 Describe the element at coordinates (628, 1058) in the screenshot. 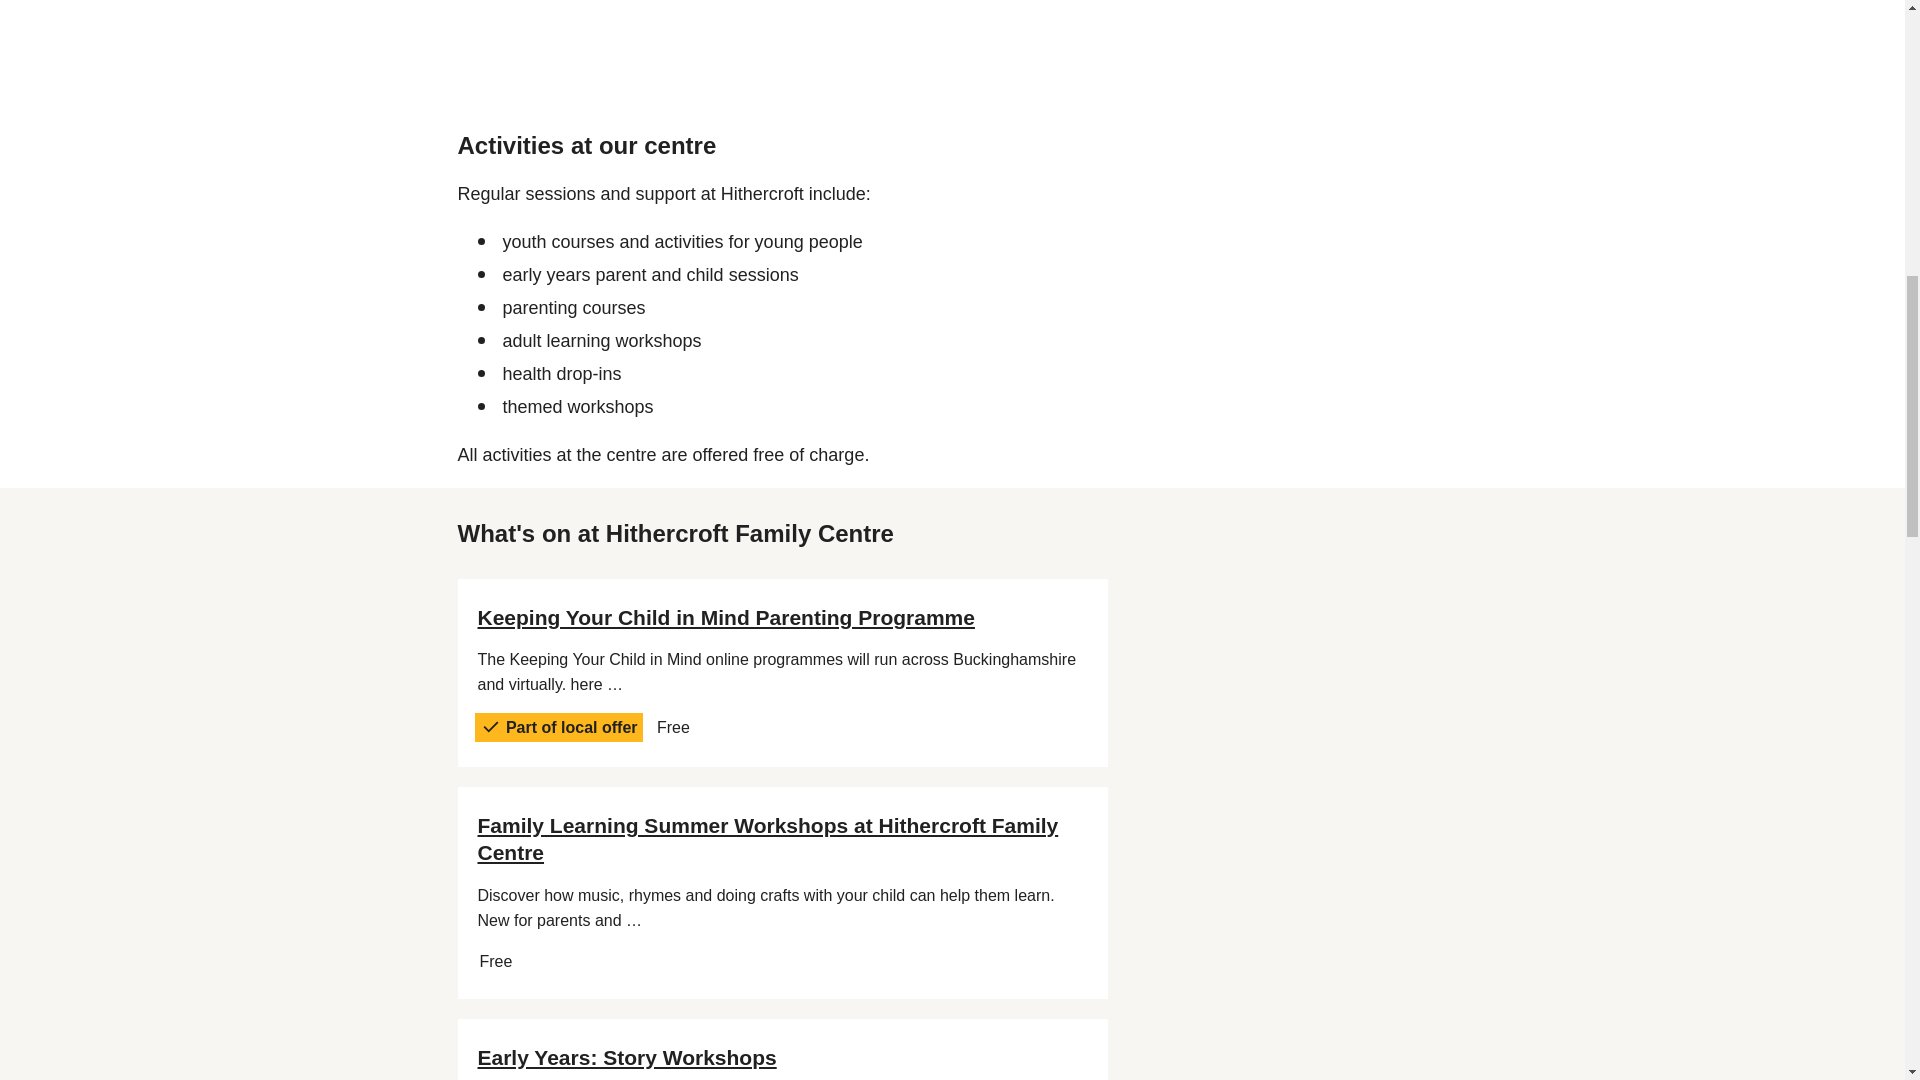

I see `Early Years: Story Workshops` at that location.